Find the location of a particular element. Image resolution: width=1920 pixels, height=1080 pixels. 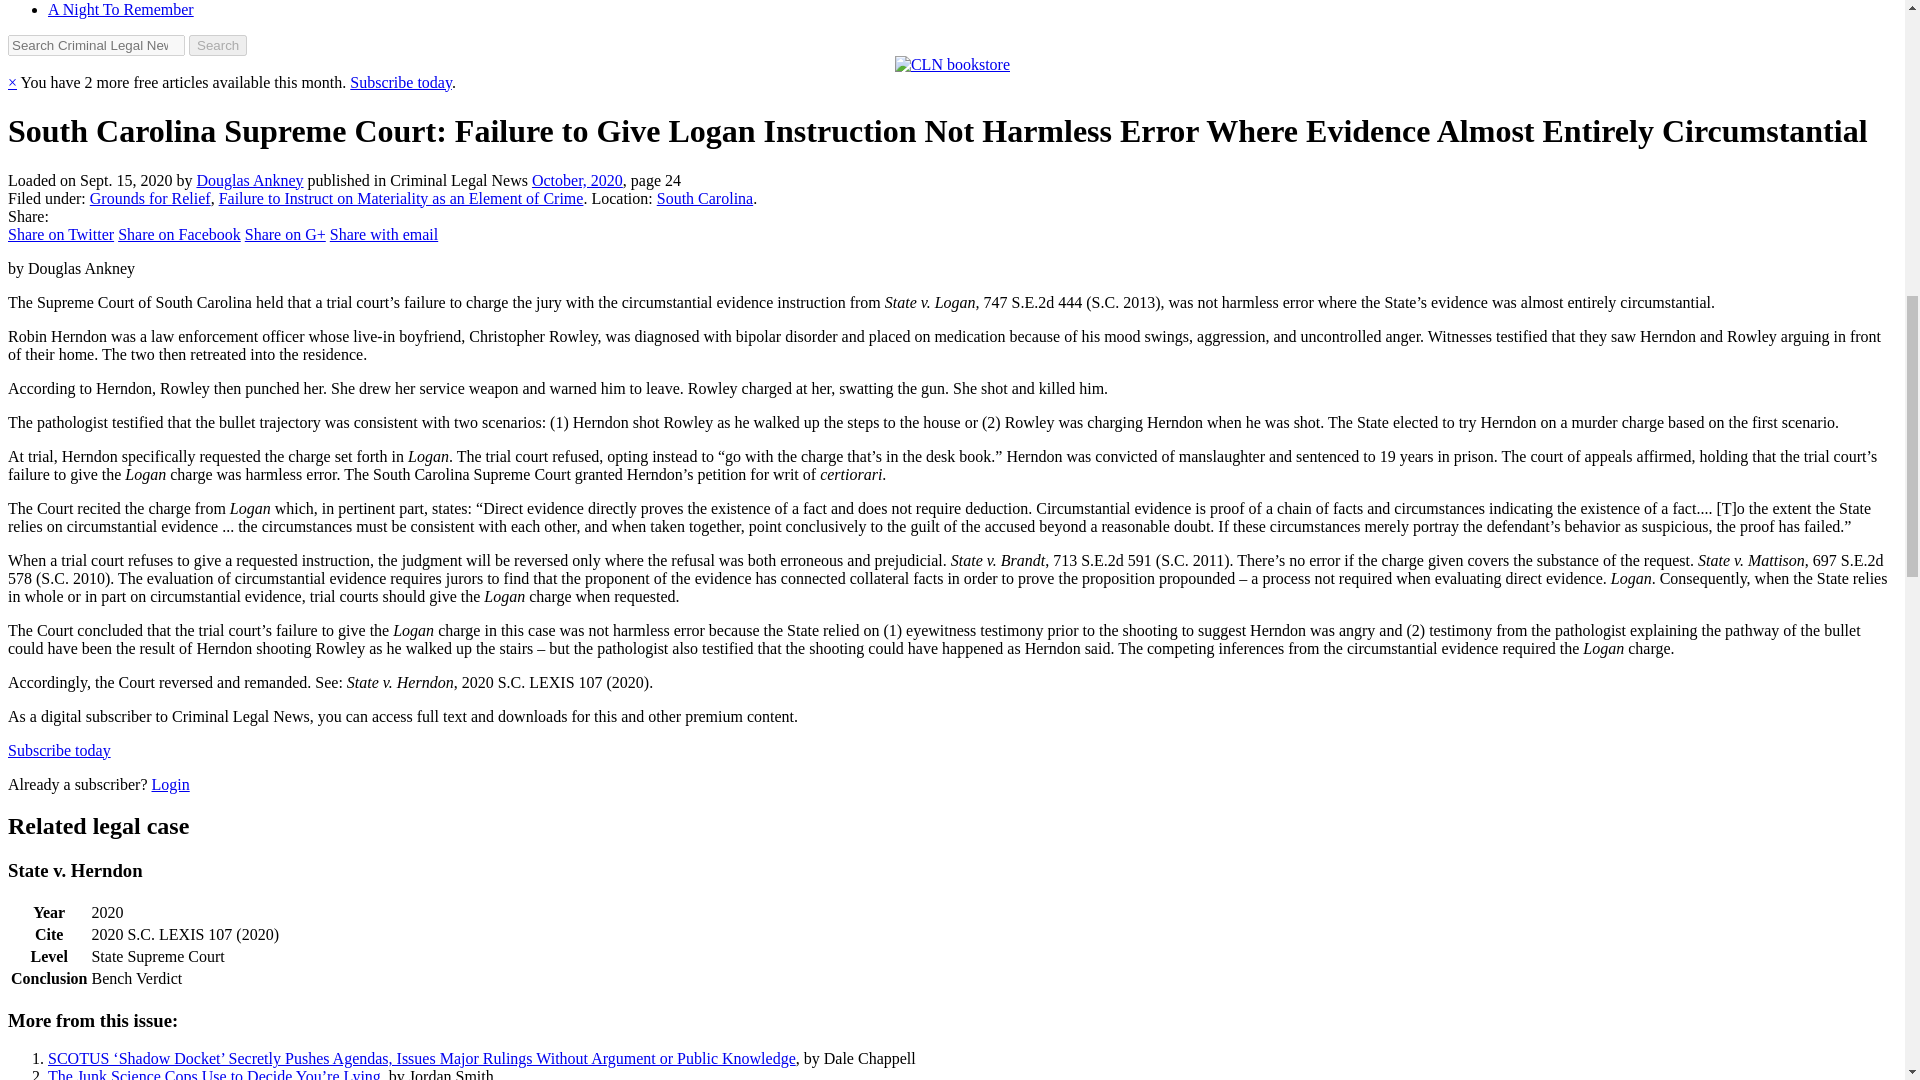

Subscribe today is located at coordinates (400, 82).